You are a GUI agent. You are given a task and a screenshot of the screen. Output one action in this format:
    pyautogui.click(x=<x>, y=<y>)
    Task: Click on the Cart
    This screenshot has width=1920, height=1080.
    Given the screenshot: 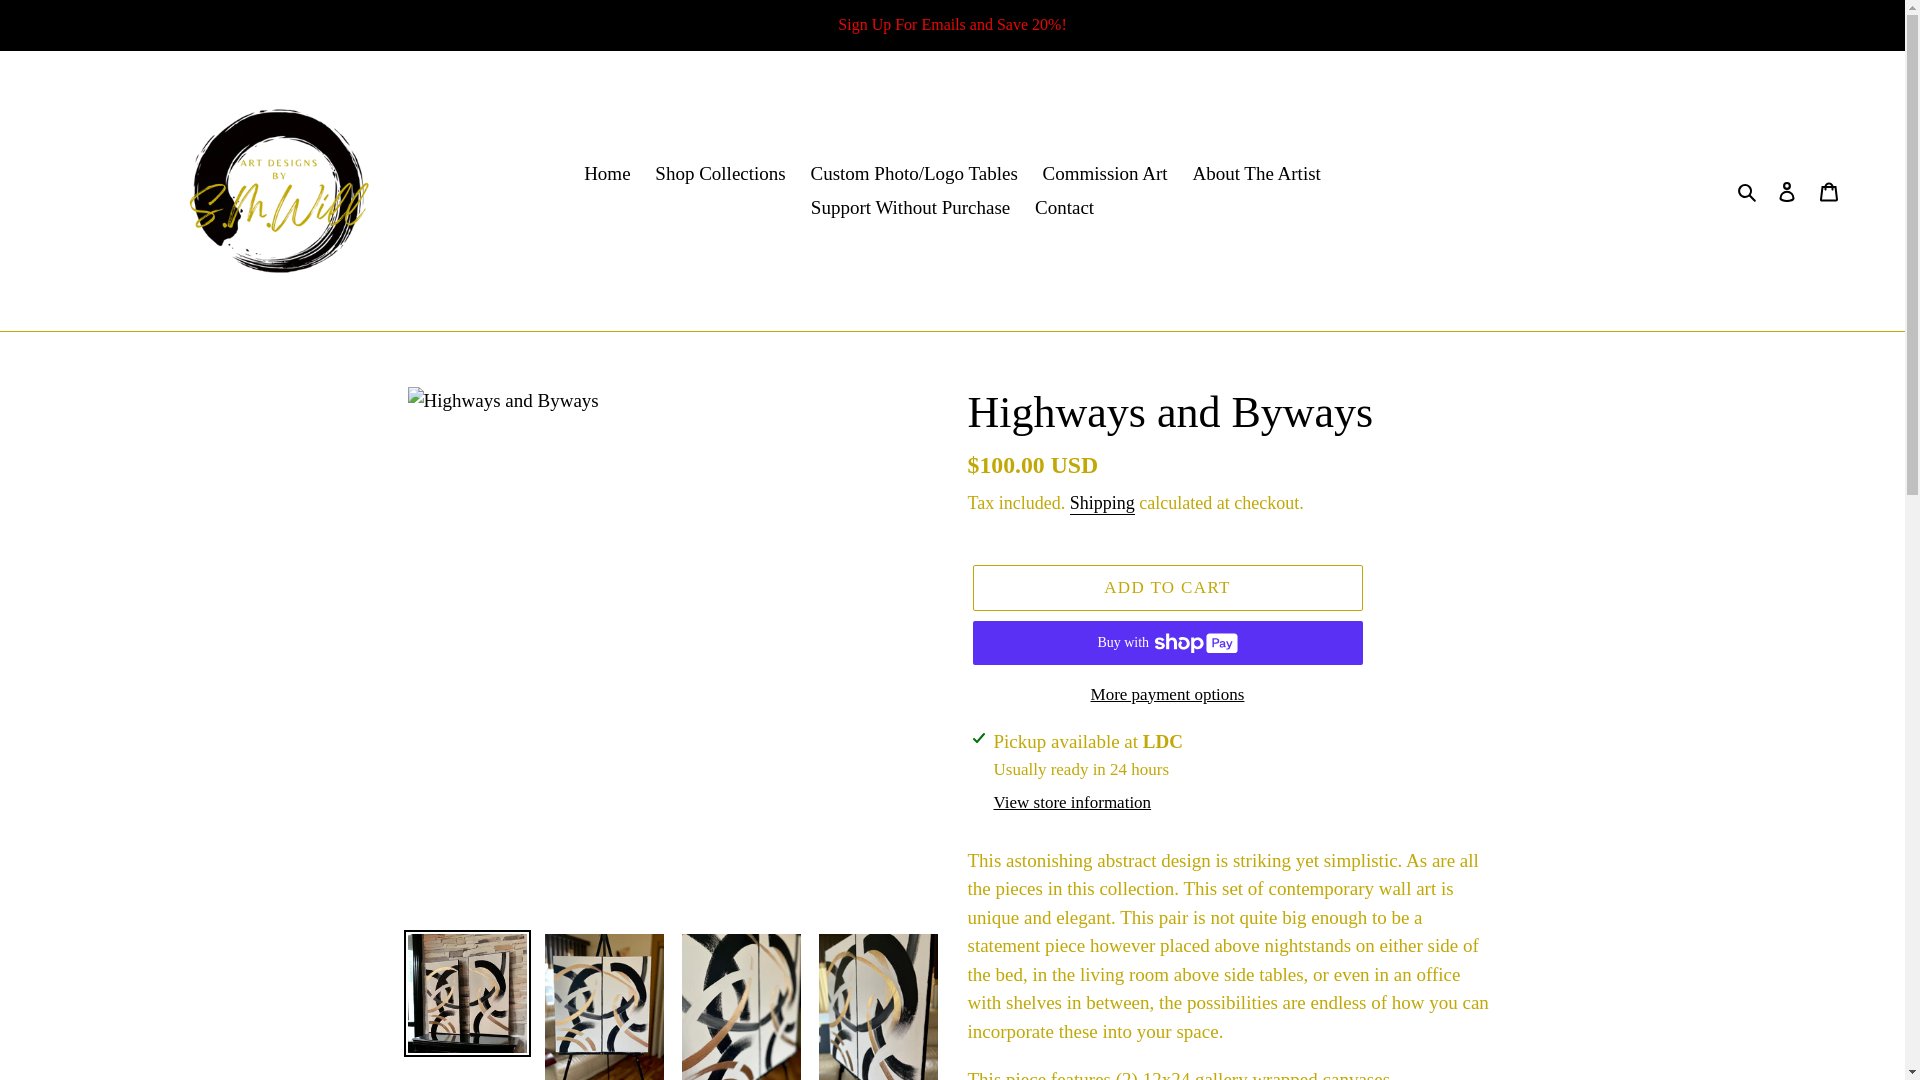 What is the action you would take?
    pyautogui.click(x=1829, y=192)
    